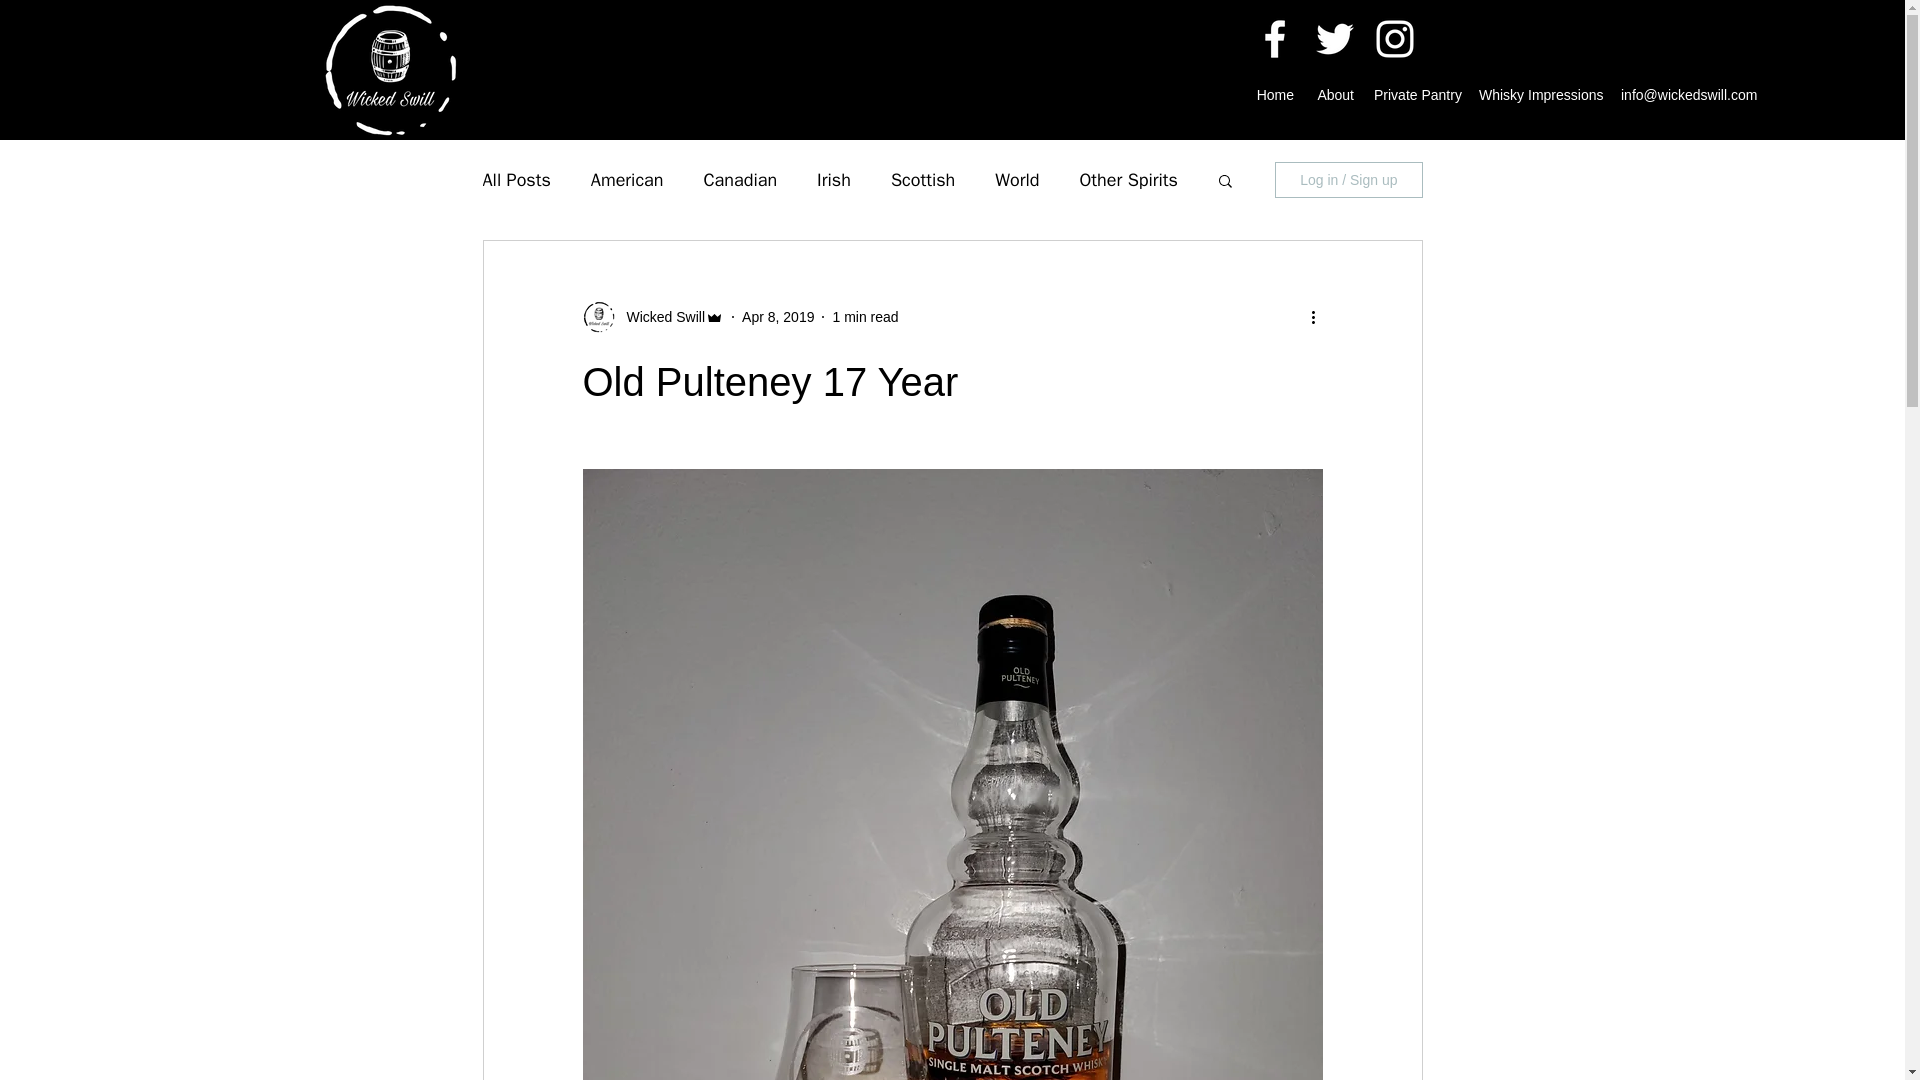 The height and width of the screenshot is (1080, 1920). I want to click on 1 min read, so click(864, 316).